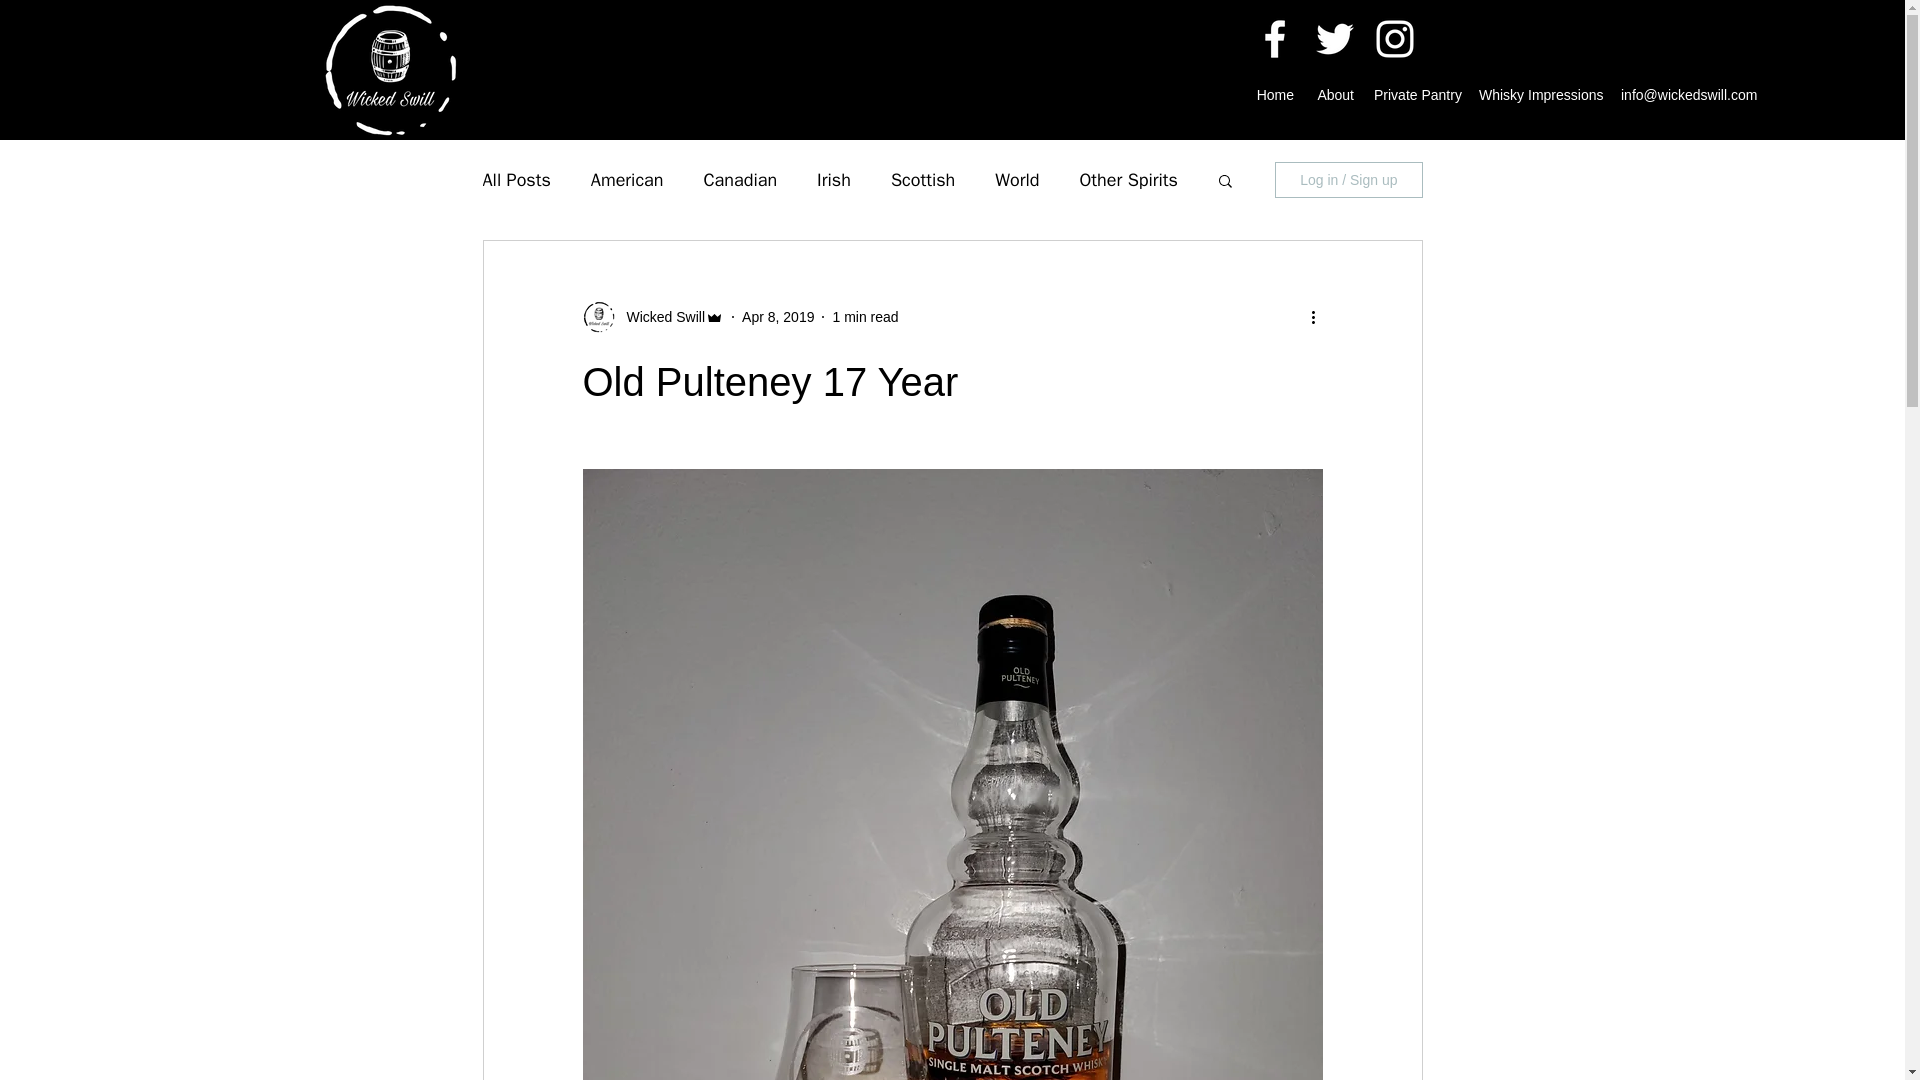 The height and width of the screenshot is (1080, 1920). I want to click on 1 min read, so click(864, 316).